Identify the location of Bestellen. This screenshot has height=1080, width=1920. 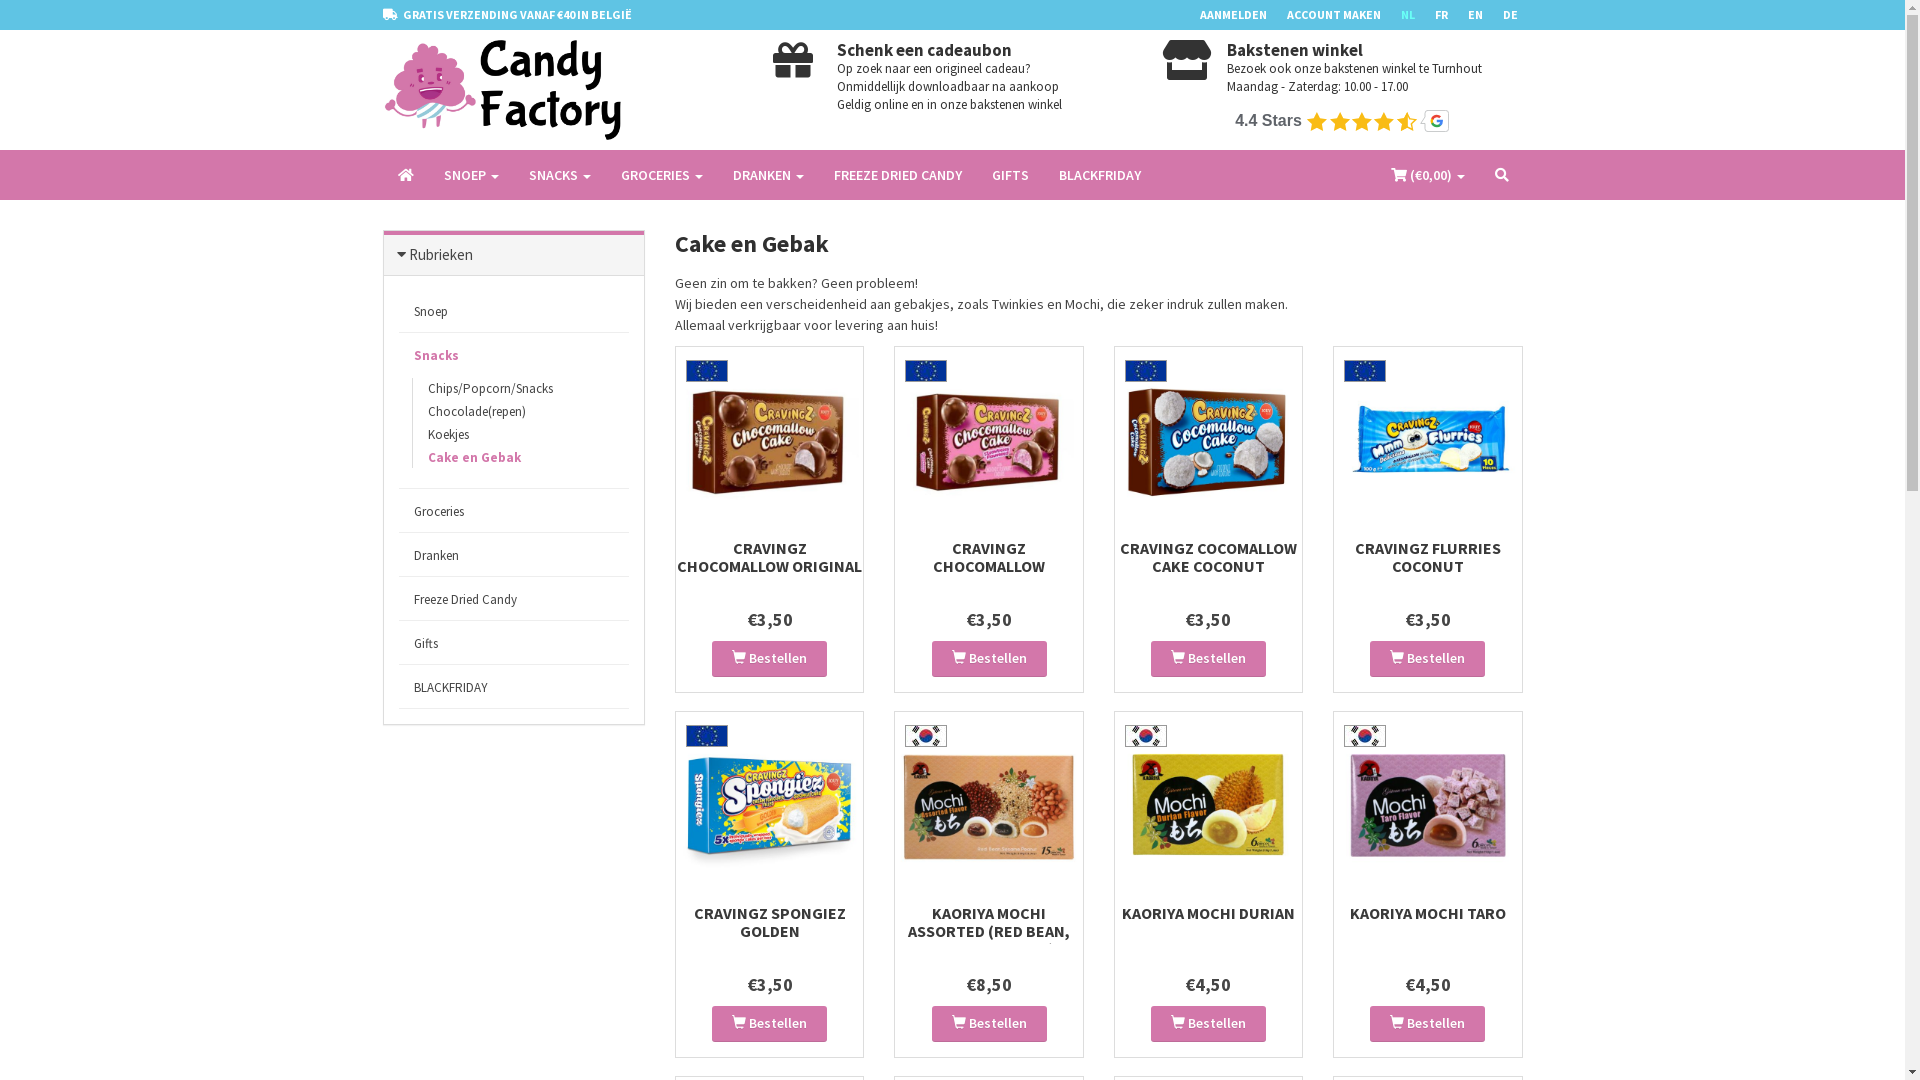
(1208, 659).